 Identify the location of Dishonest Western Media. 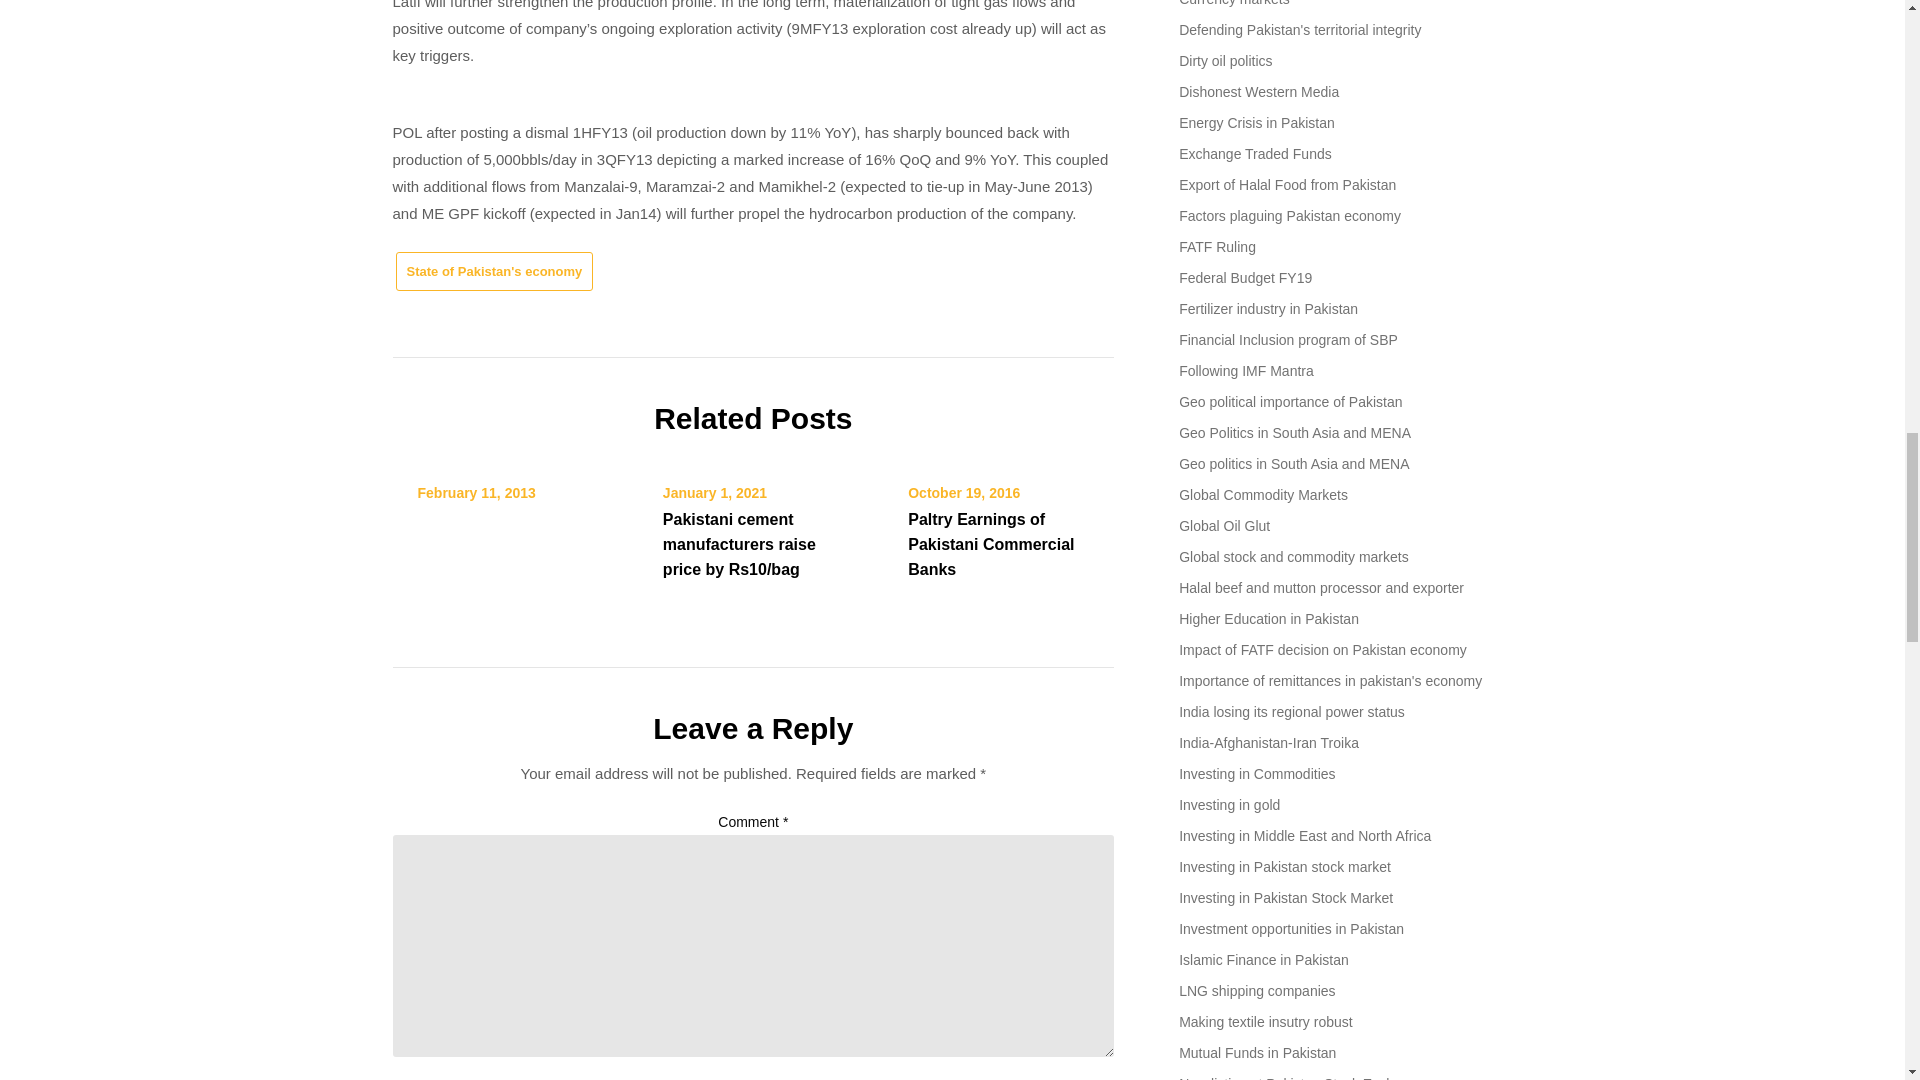
(1258, 92).